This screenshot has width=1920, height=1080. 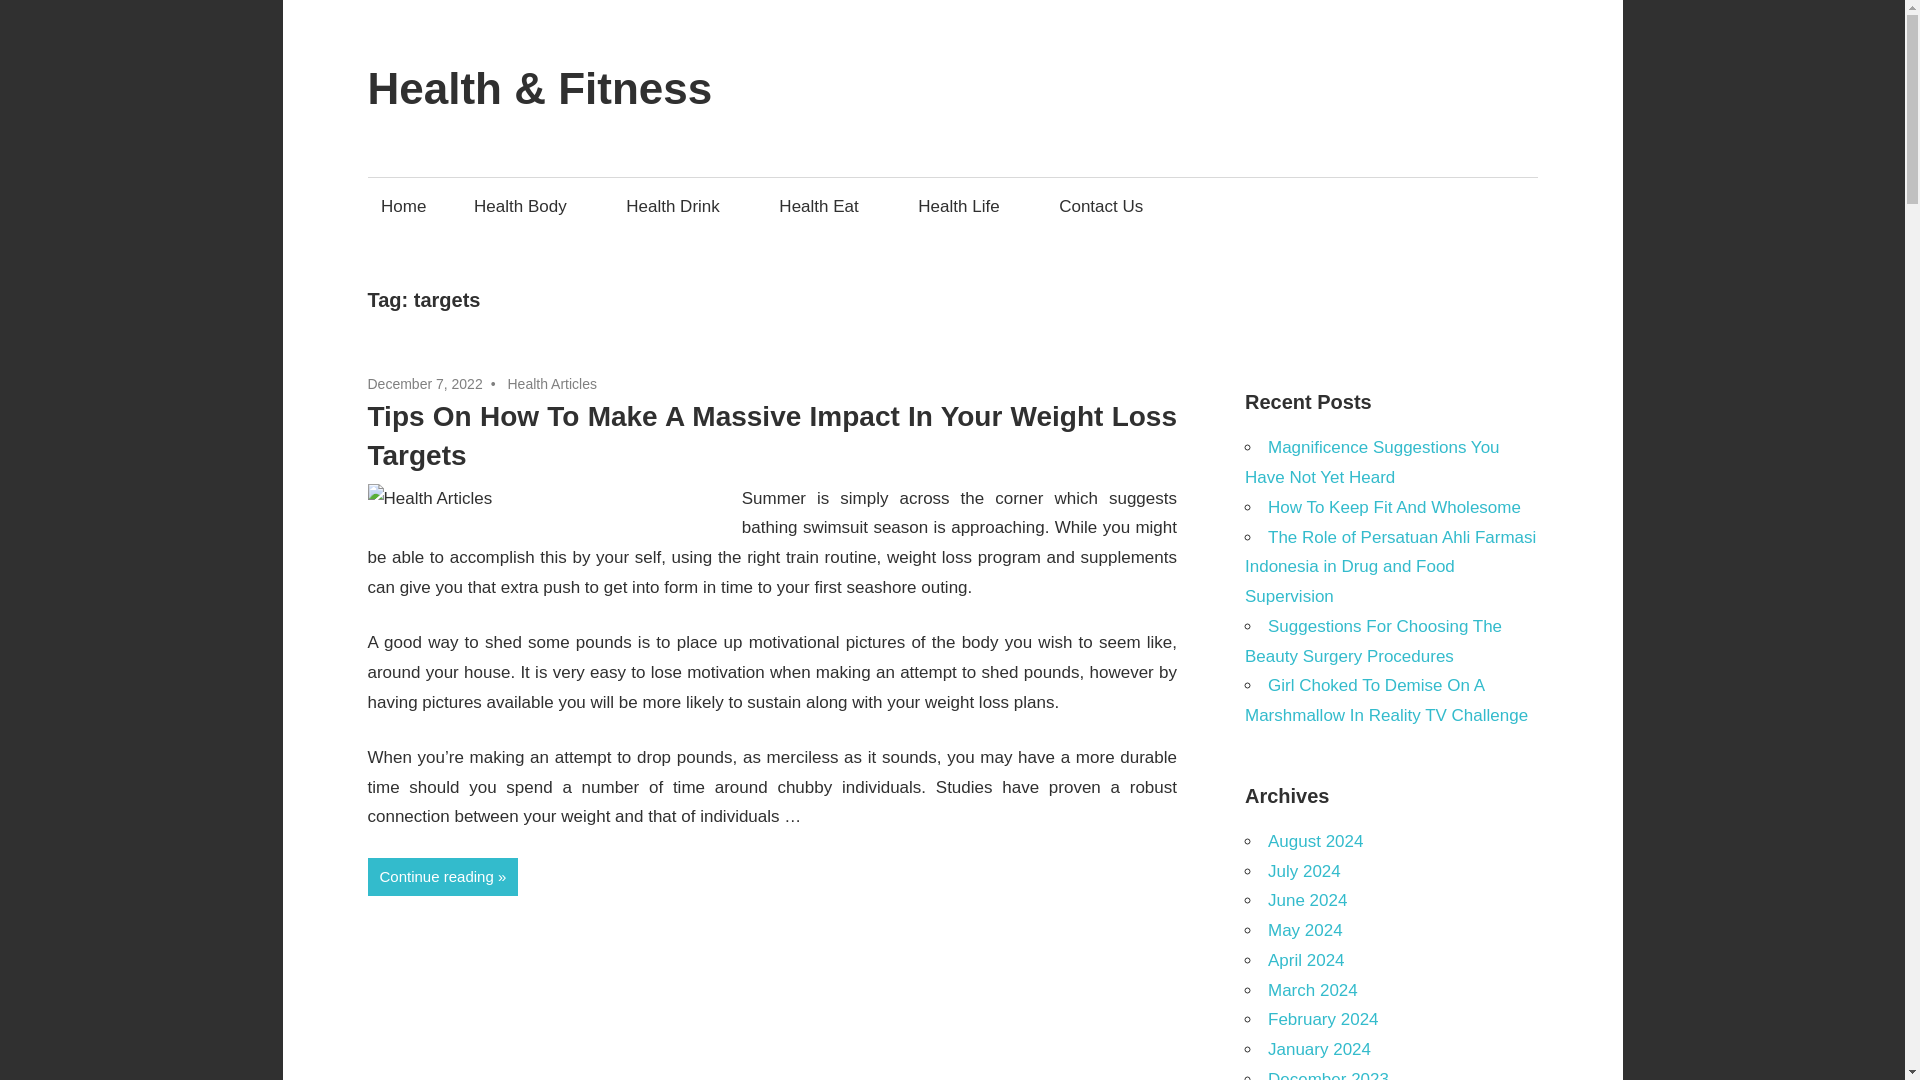 I want to click on Health Eat, so click(x=826, y=206).